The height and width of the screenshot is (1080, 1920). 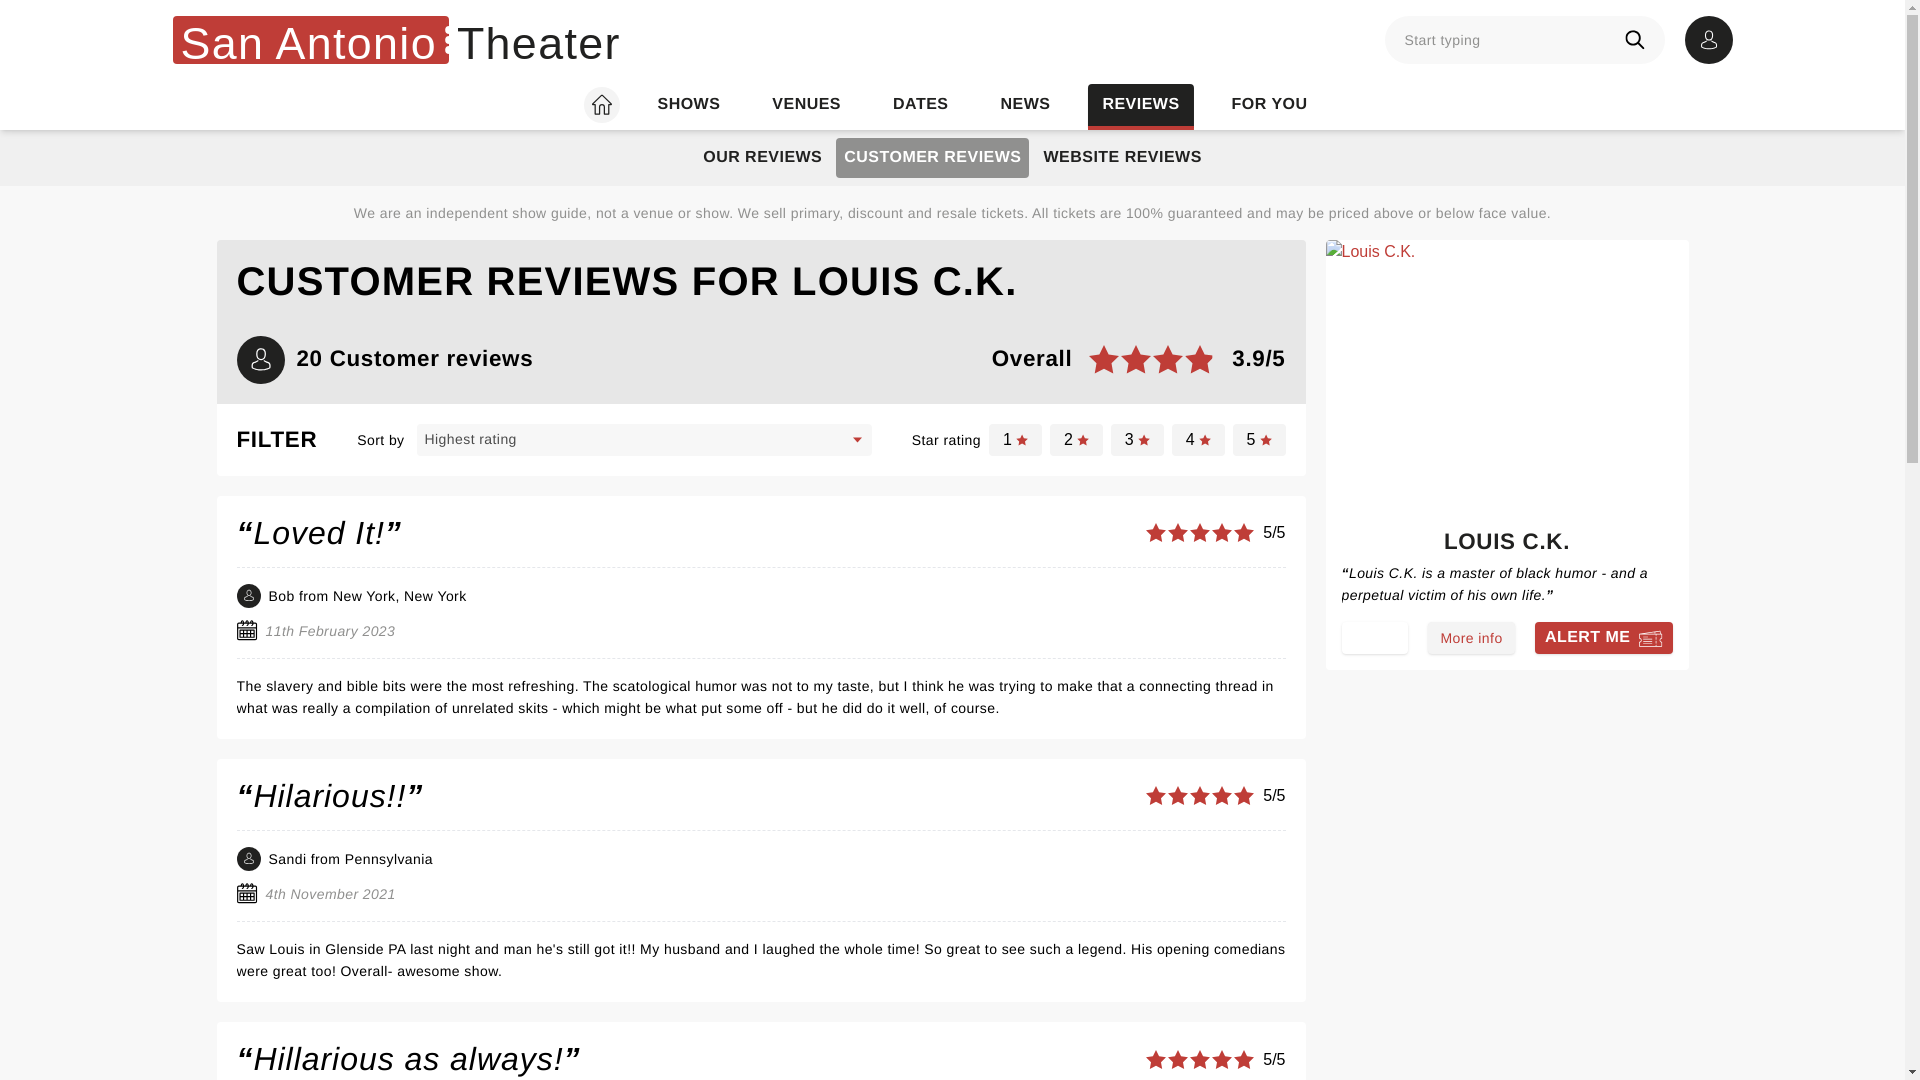 I want to click on 1, so click(x=1015, y=440).